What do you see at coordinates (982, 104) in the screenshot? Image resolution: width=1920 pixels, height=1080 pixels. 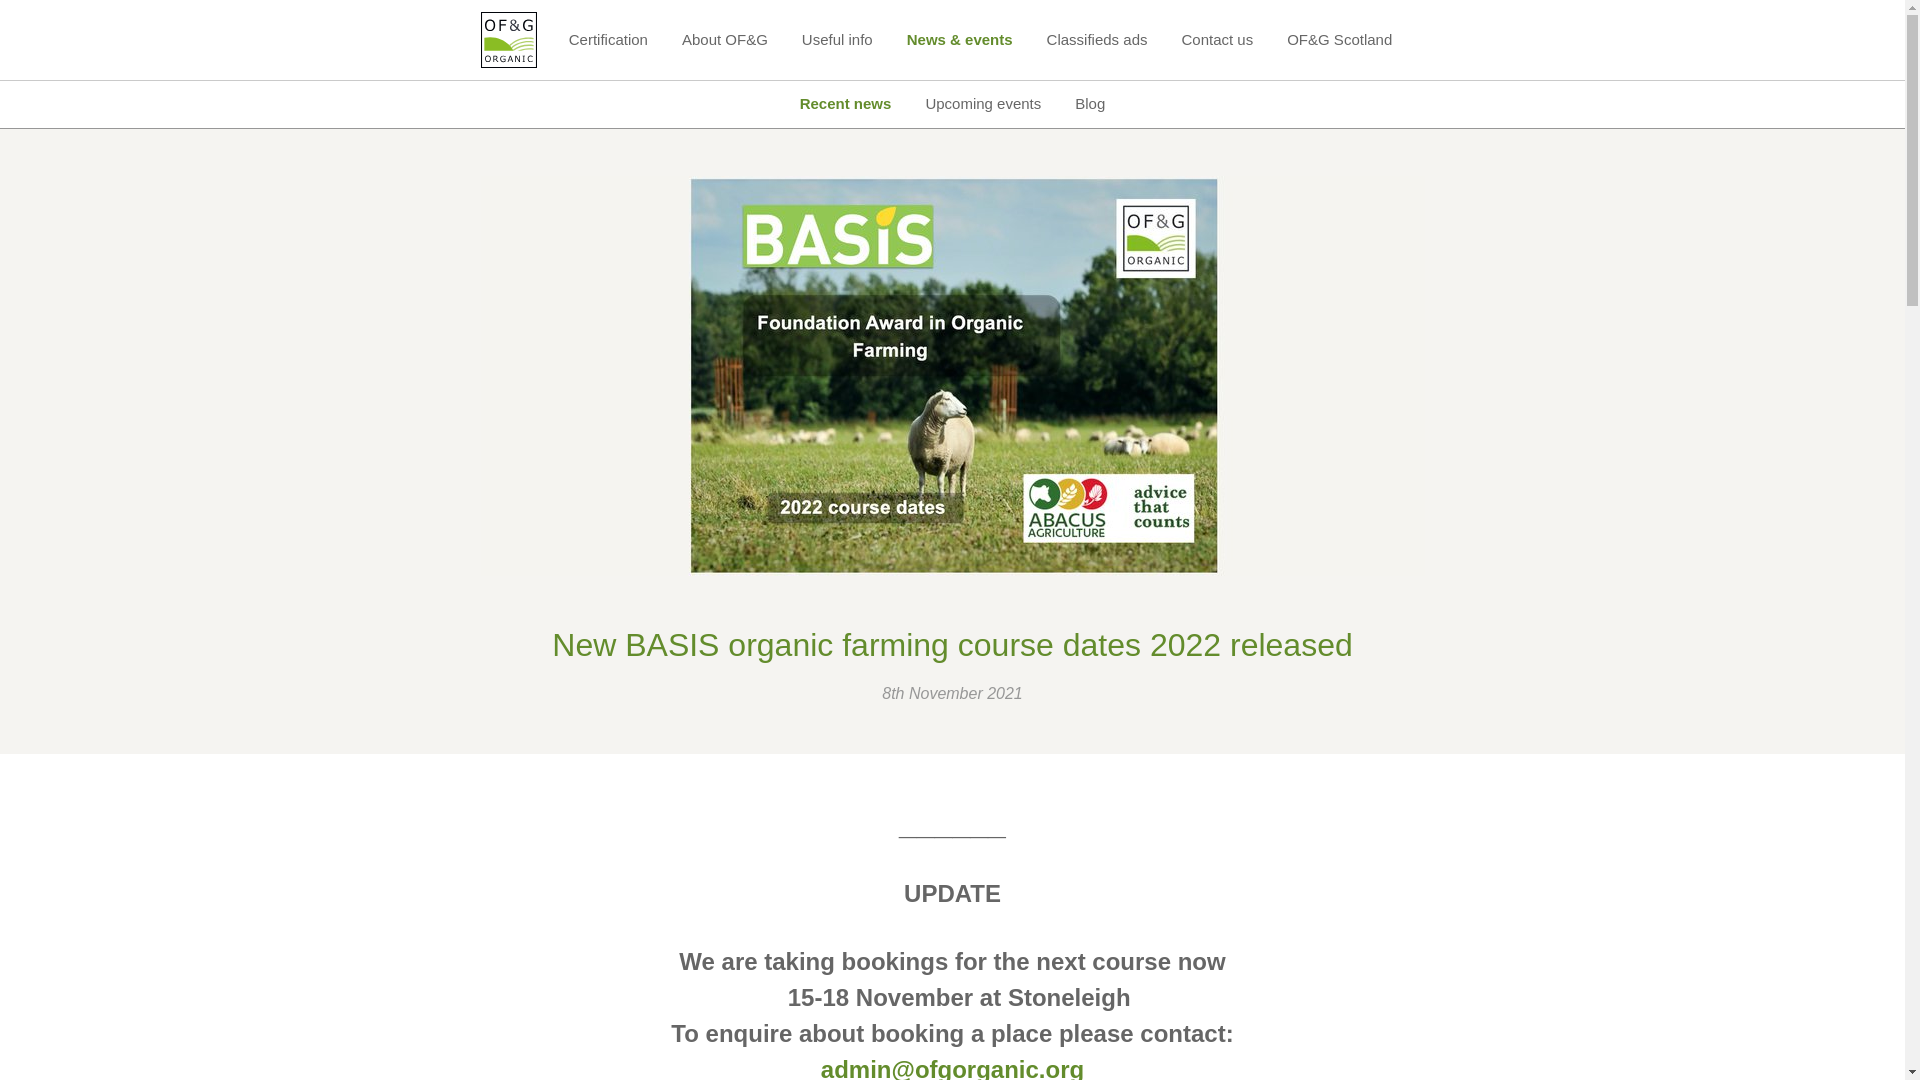 I see `Upcoming events` at bounding box center [982, 104].